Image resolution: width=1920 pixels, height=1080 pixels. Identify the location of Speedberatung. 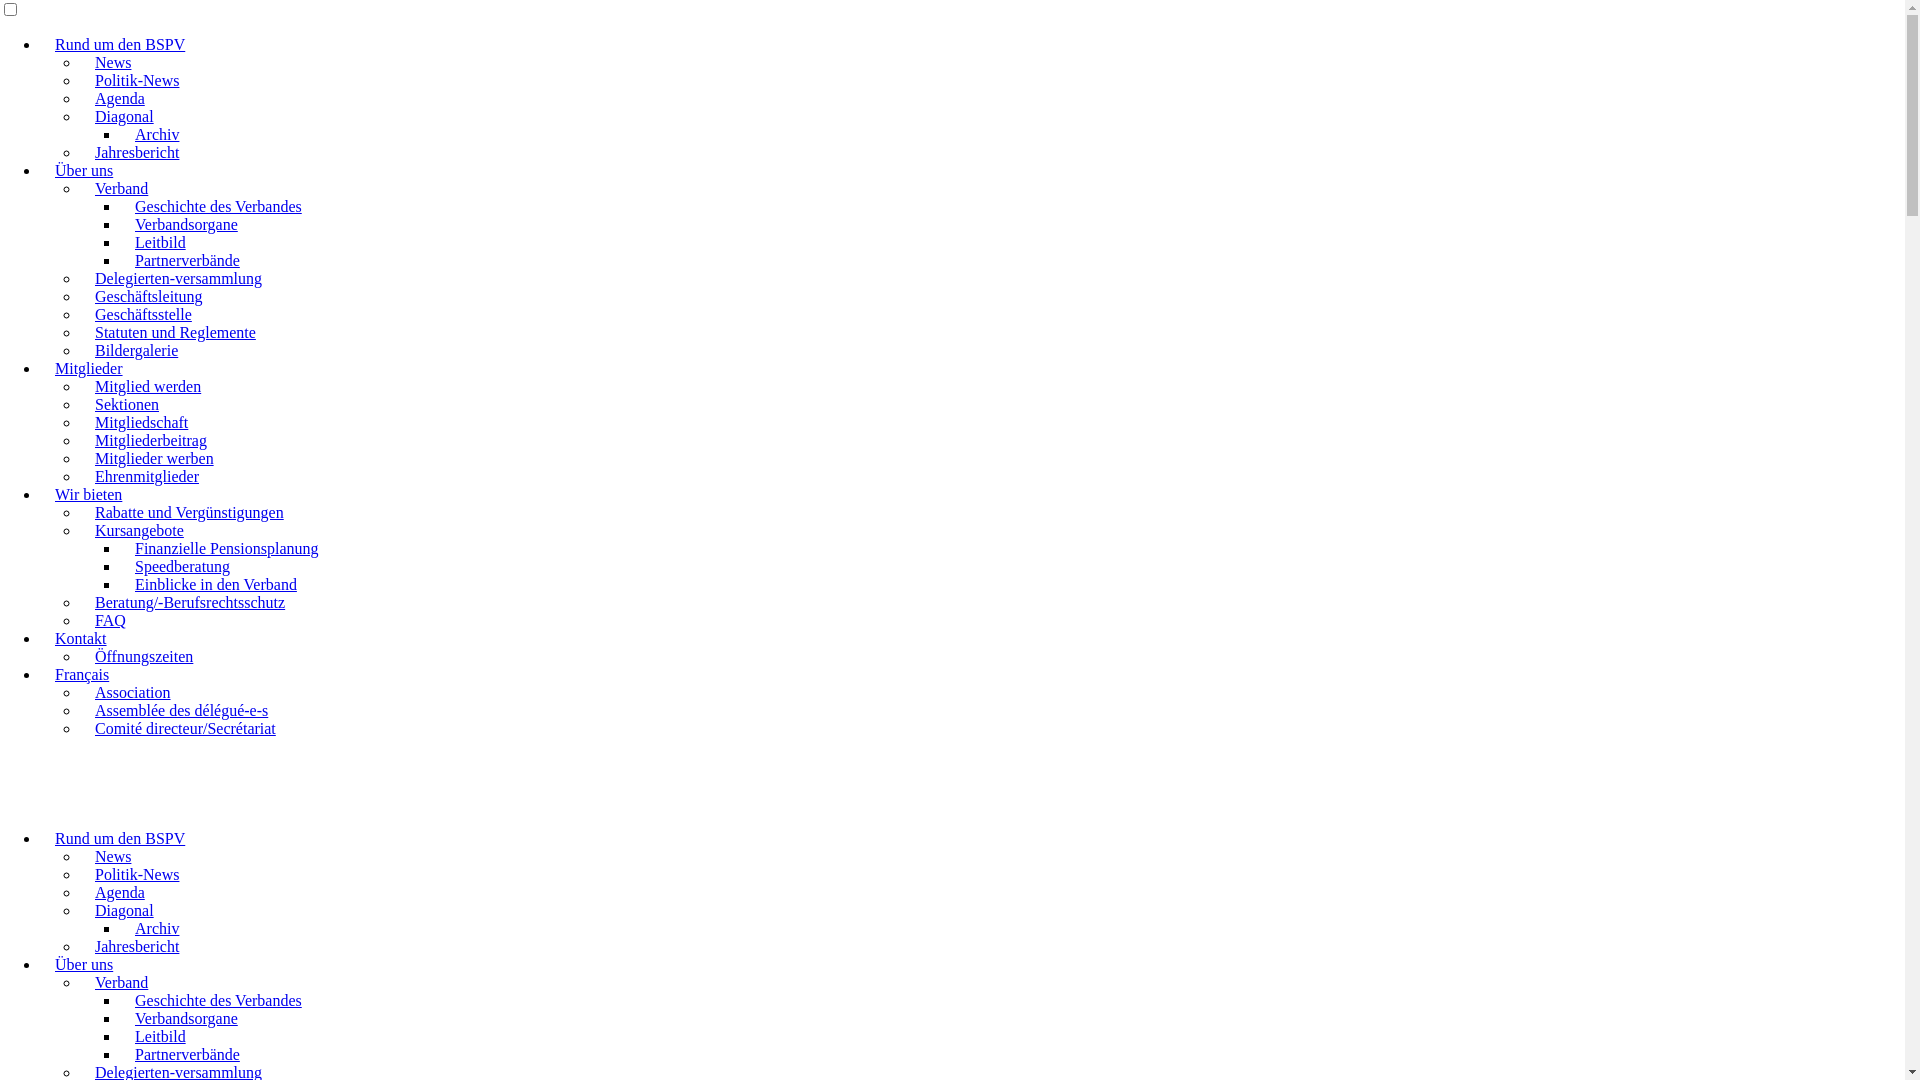
(182, 566).